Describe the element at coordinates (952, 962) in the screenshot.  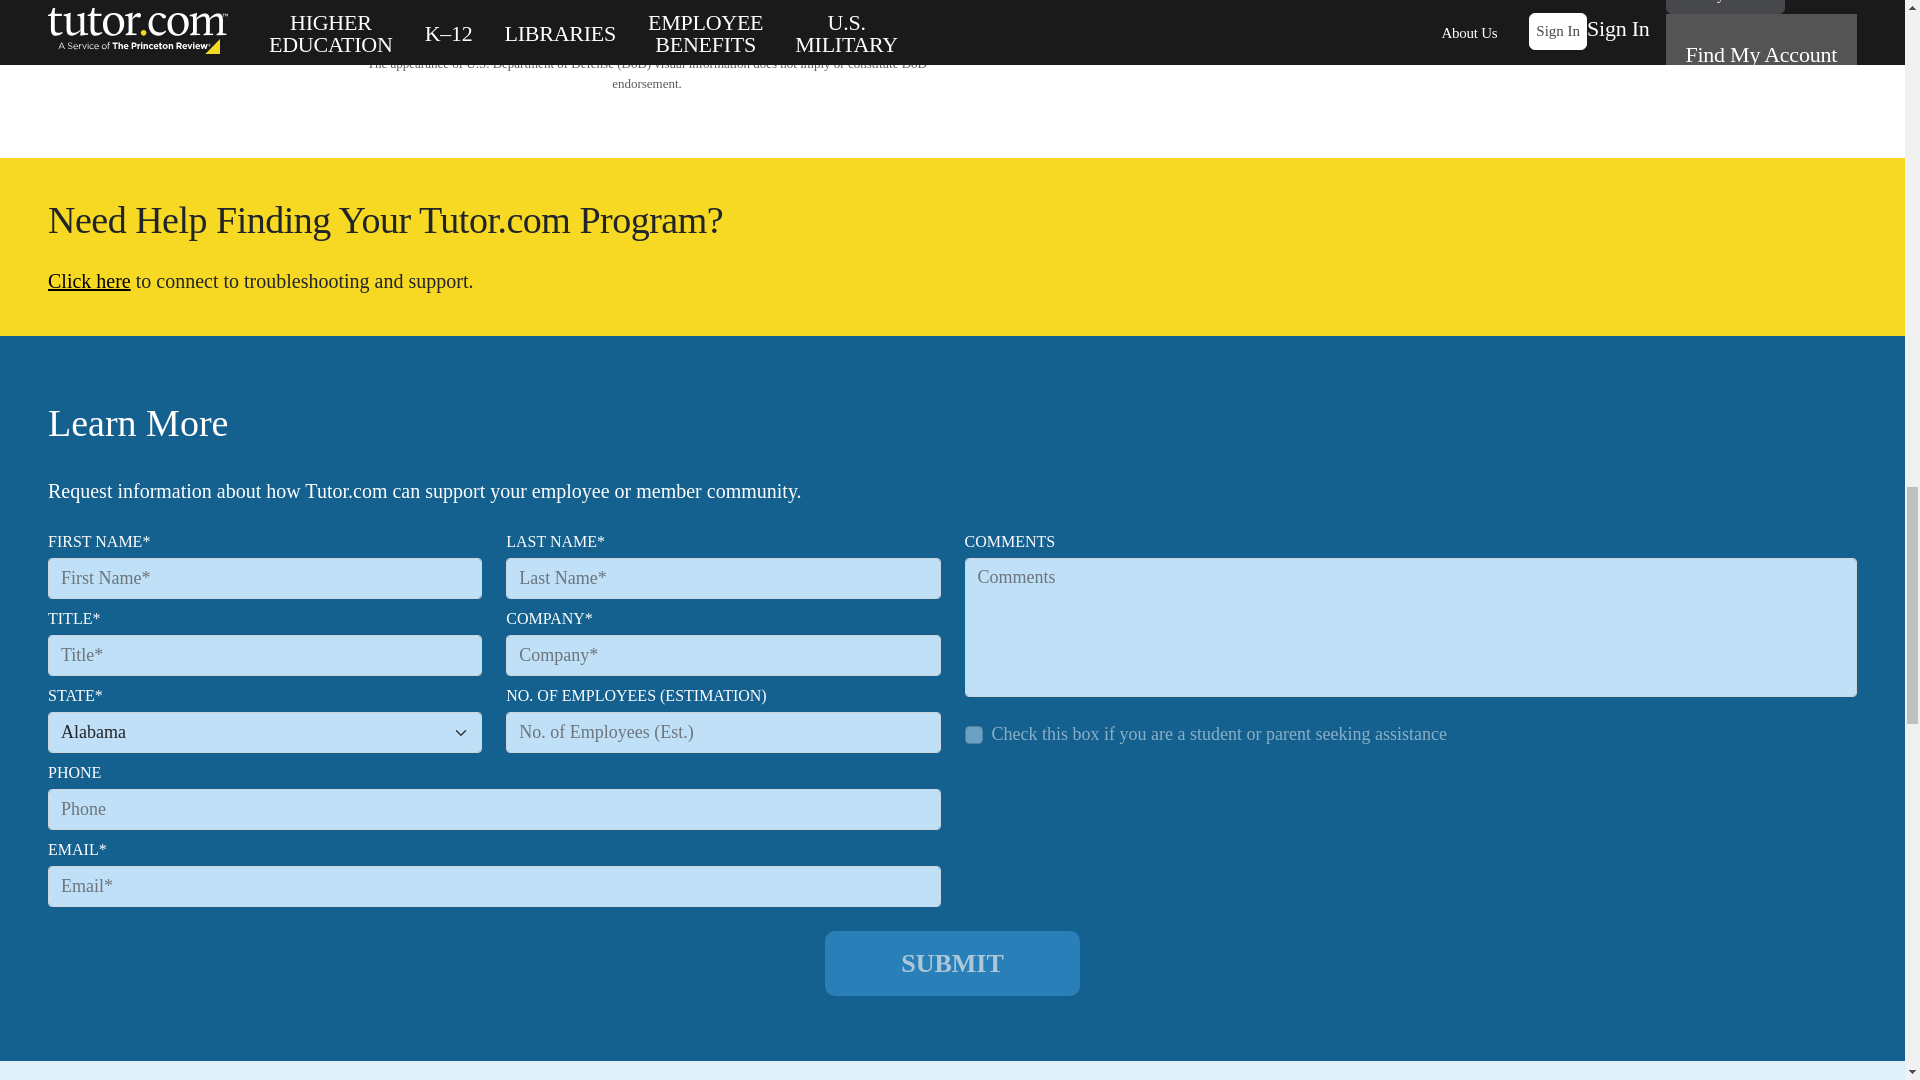
I see `SUBMIT` at that location.